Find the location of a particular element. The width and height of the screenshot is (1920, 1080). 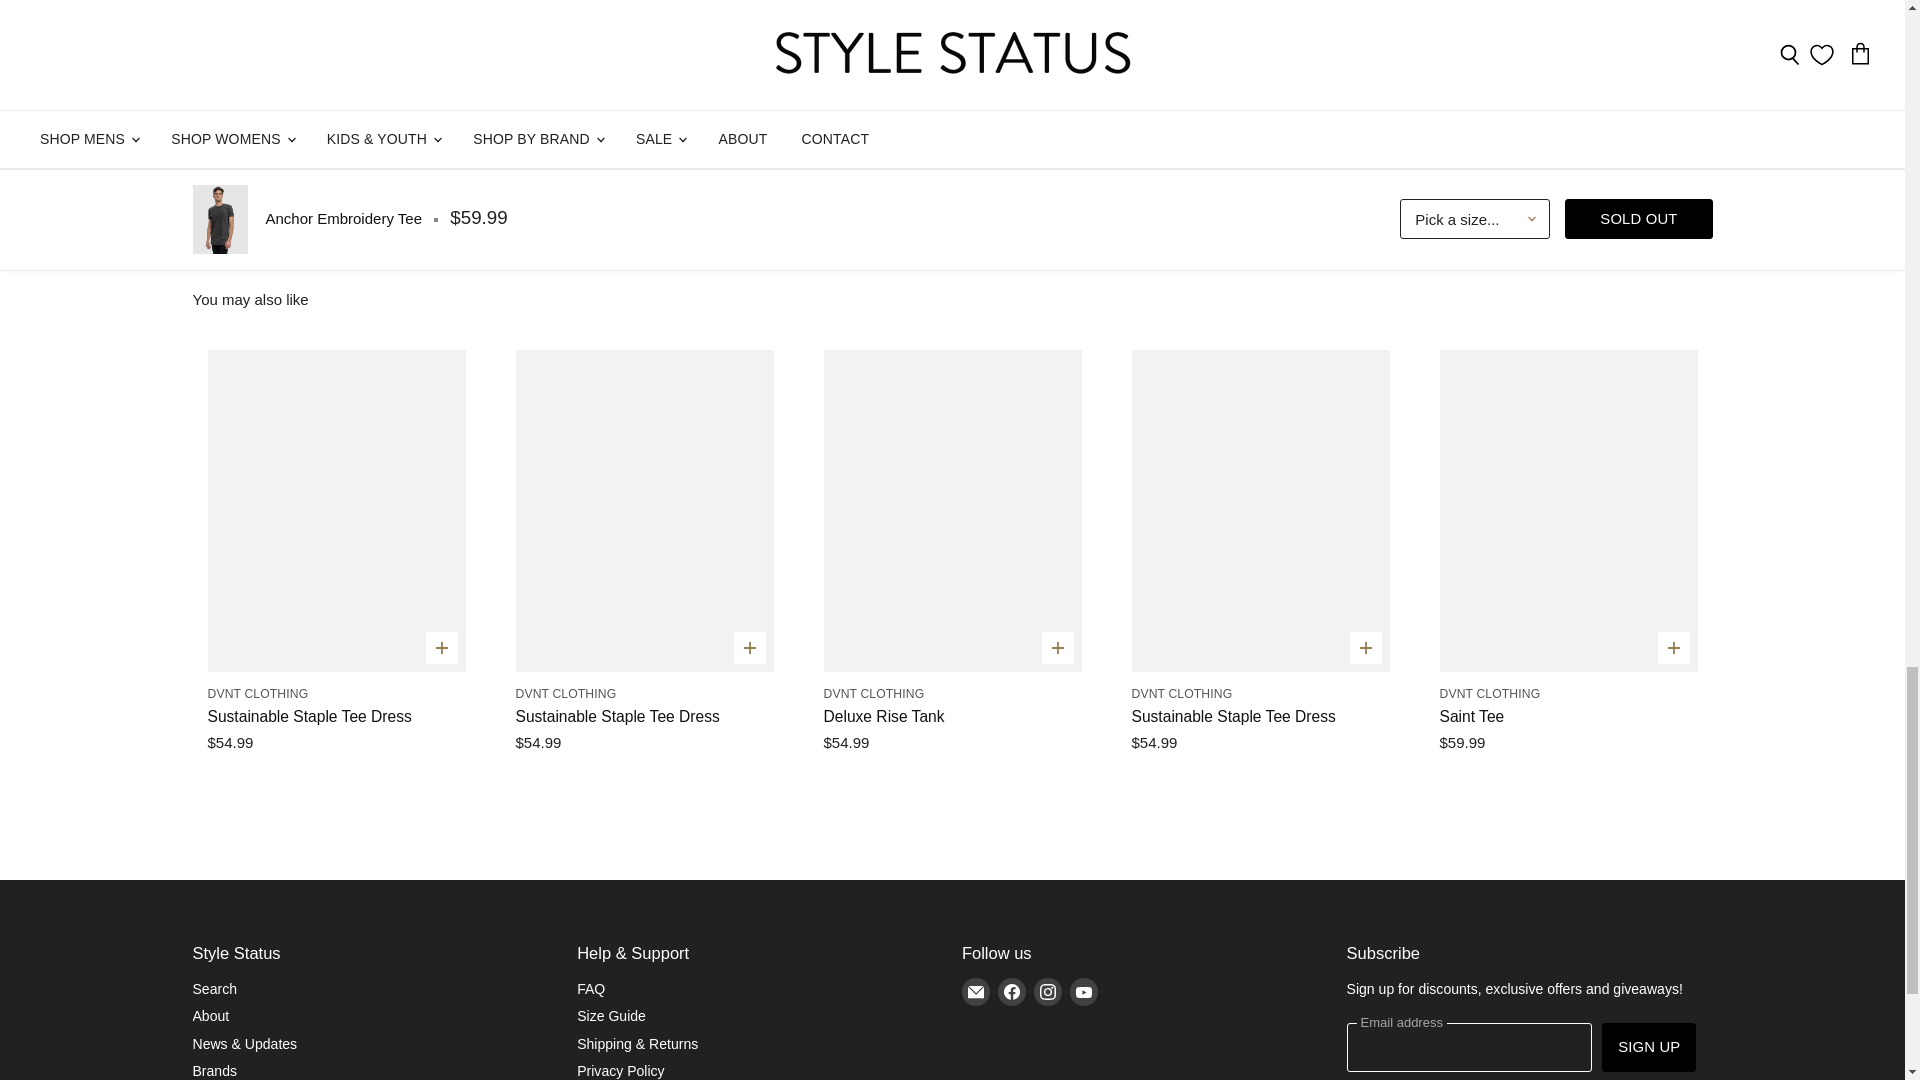

E-mail is located at coordinates (976, 992).